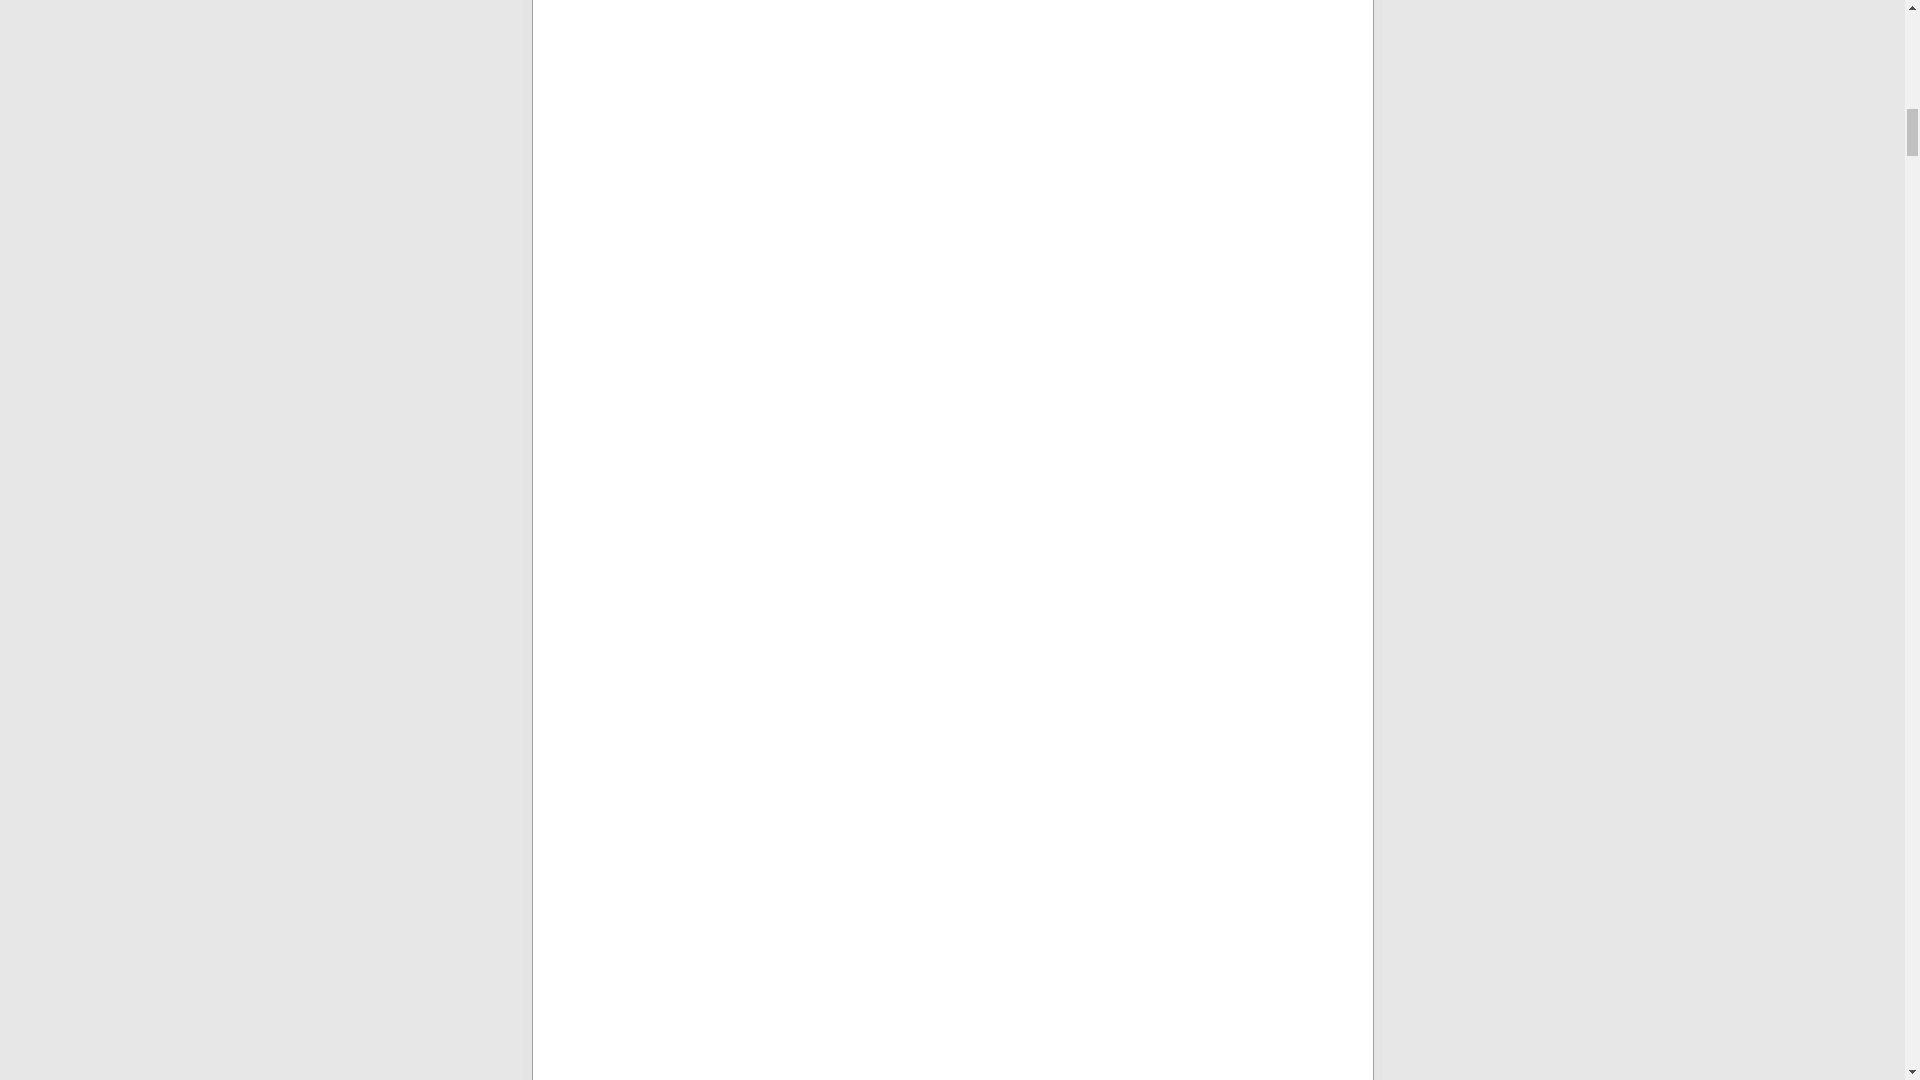 The image size is (1920, 1080). What do you see at coordinates (781, 143) in the screenshot?
I see `Corrugated Iron` at bounding box center [781, 143].